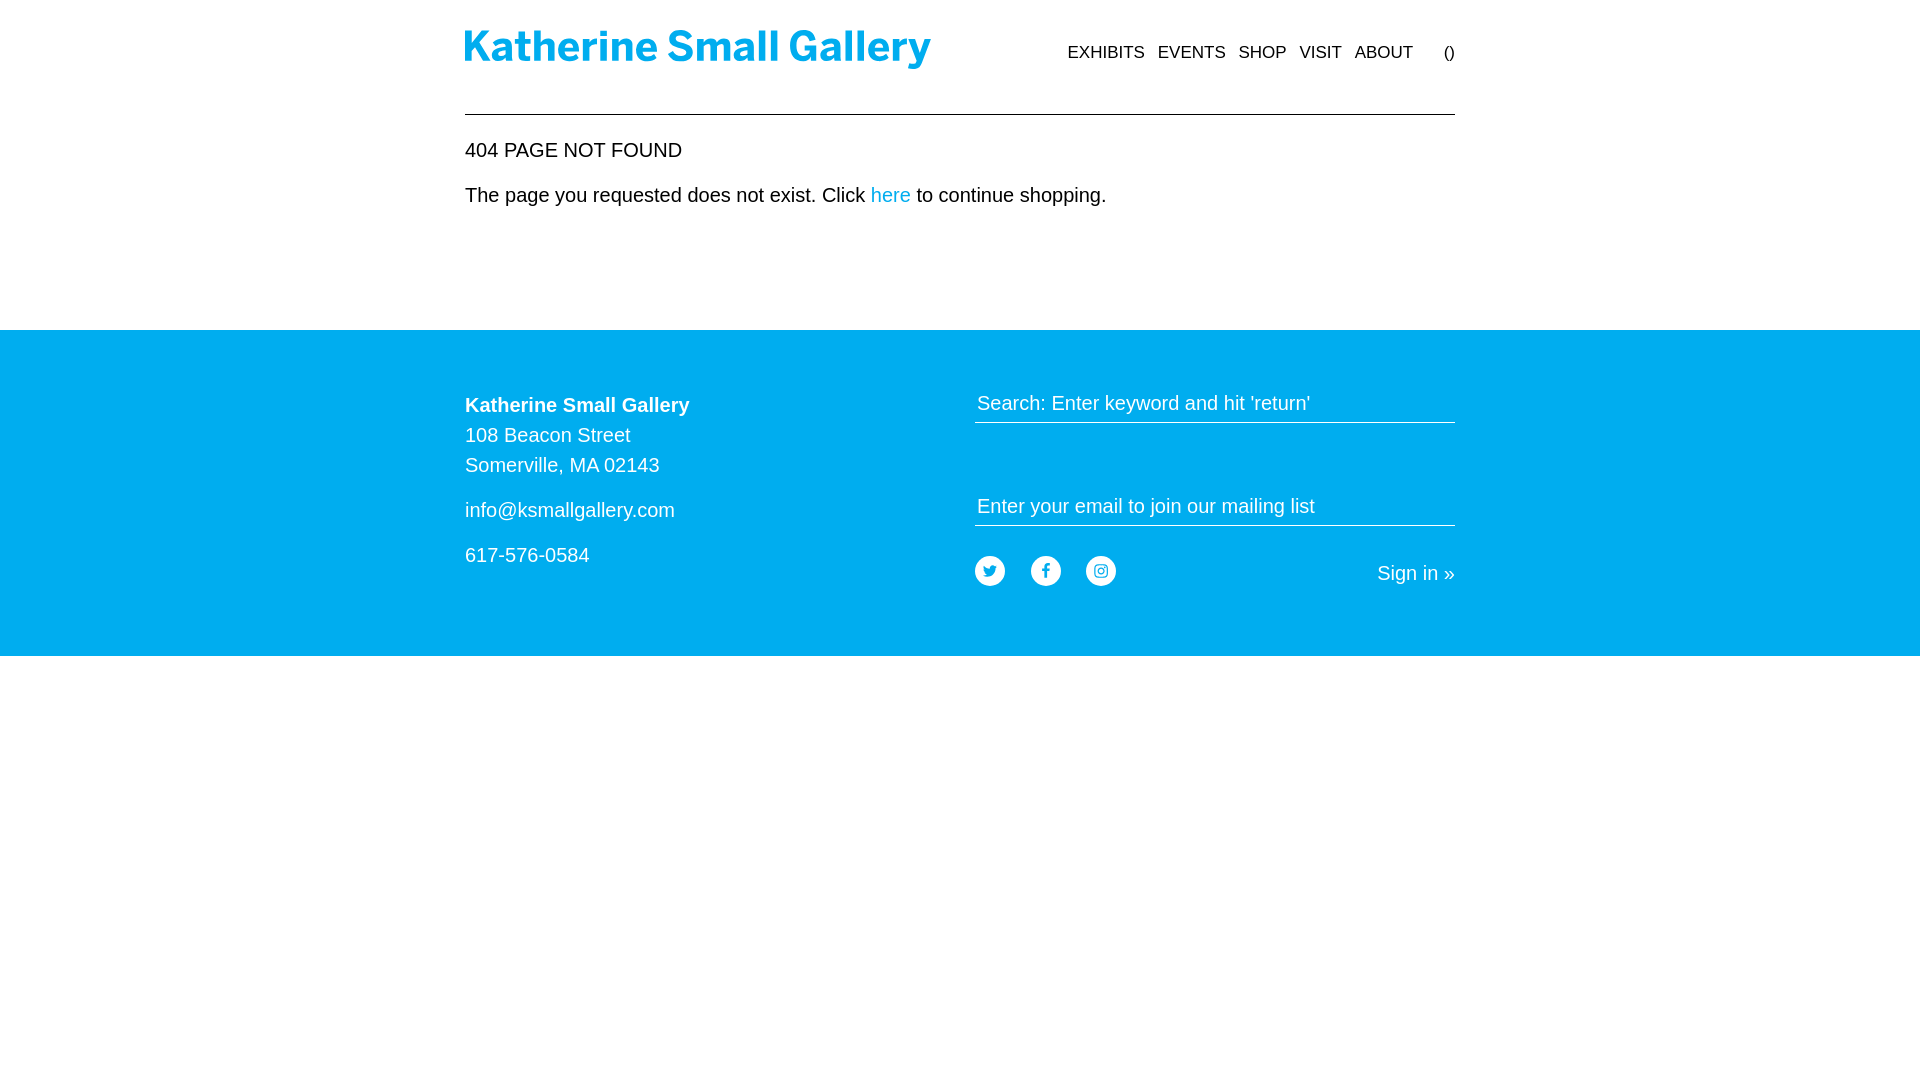  I want to click on EXHIBITS, so click(1106, 52).